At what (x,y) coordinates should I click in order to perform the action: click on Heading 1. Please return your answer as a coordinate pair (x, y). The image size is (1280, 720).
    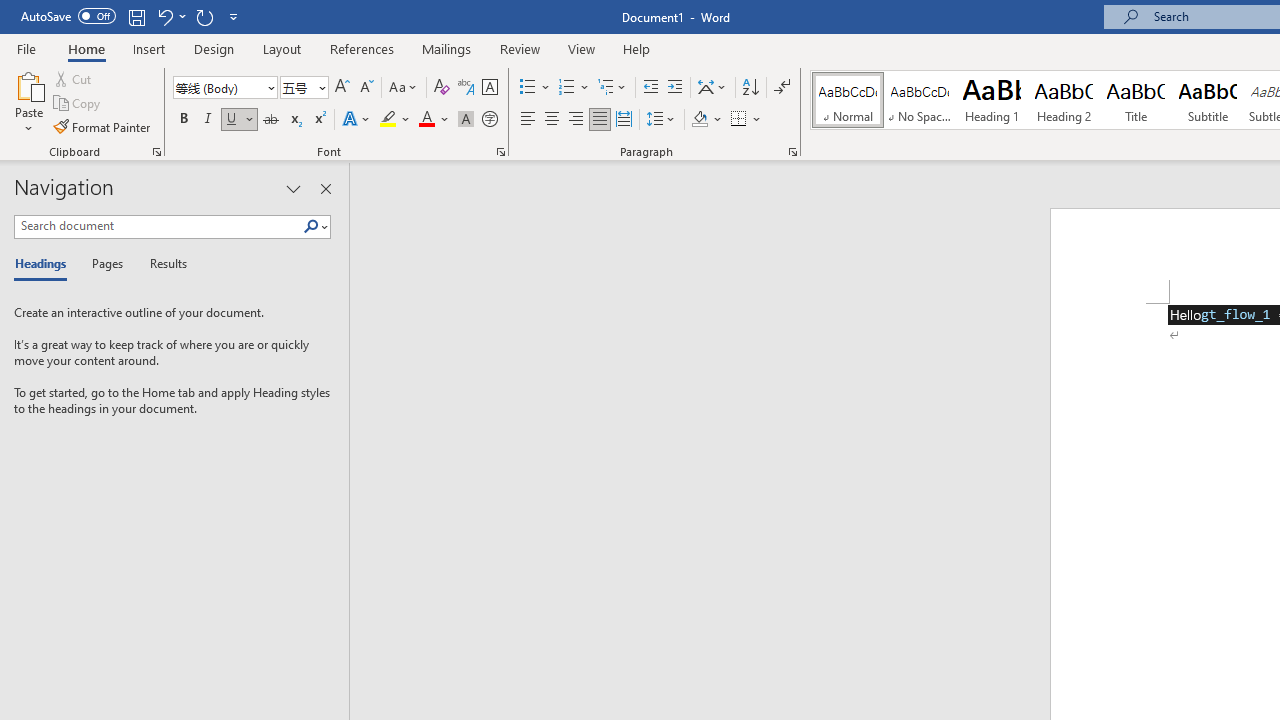
    Looking at the image, I should click on (992, 100).